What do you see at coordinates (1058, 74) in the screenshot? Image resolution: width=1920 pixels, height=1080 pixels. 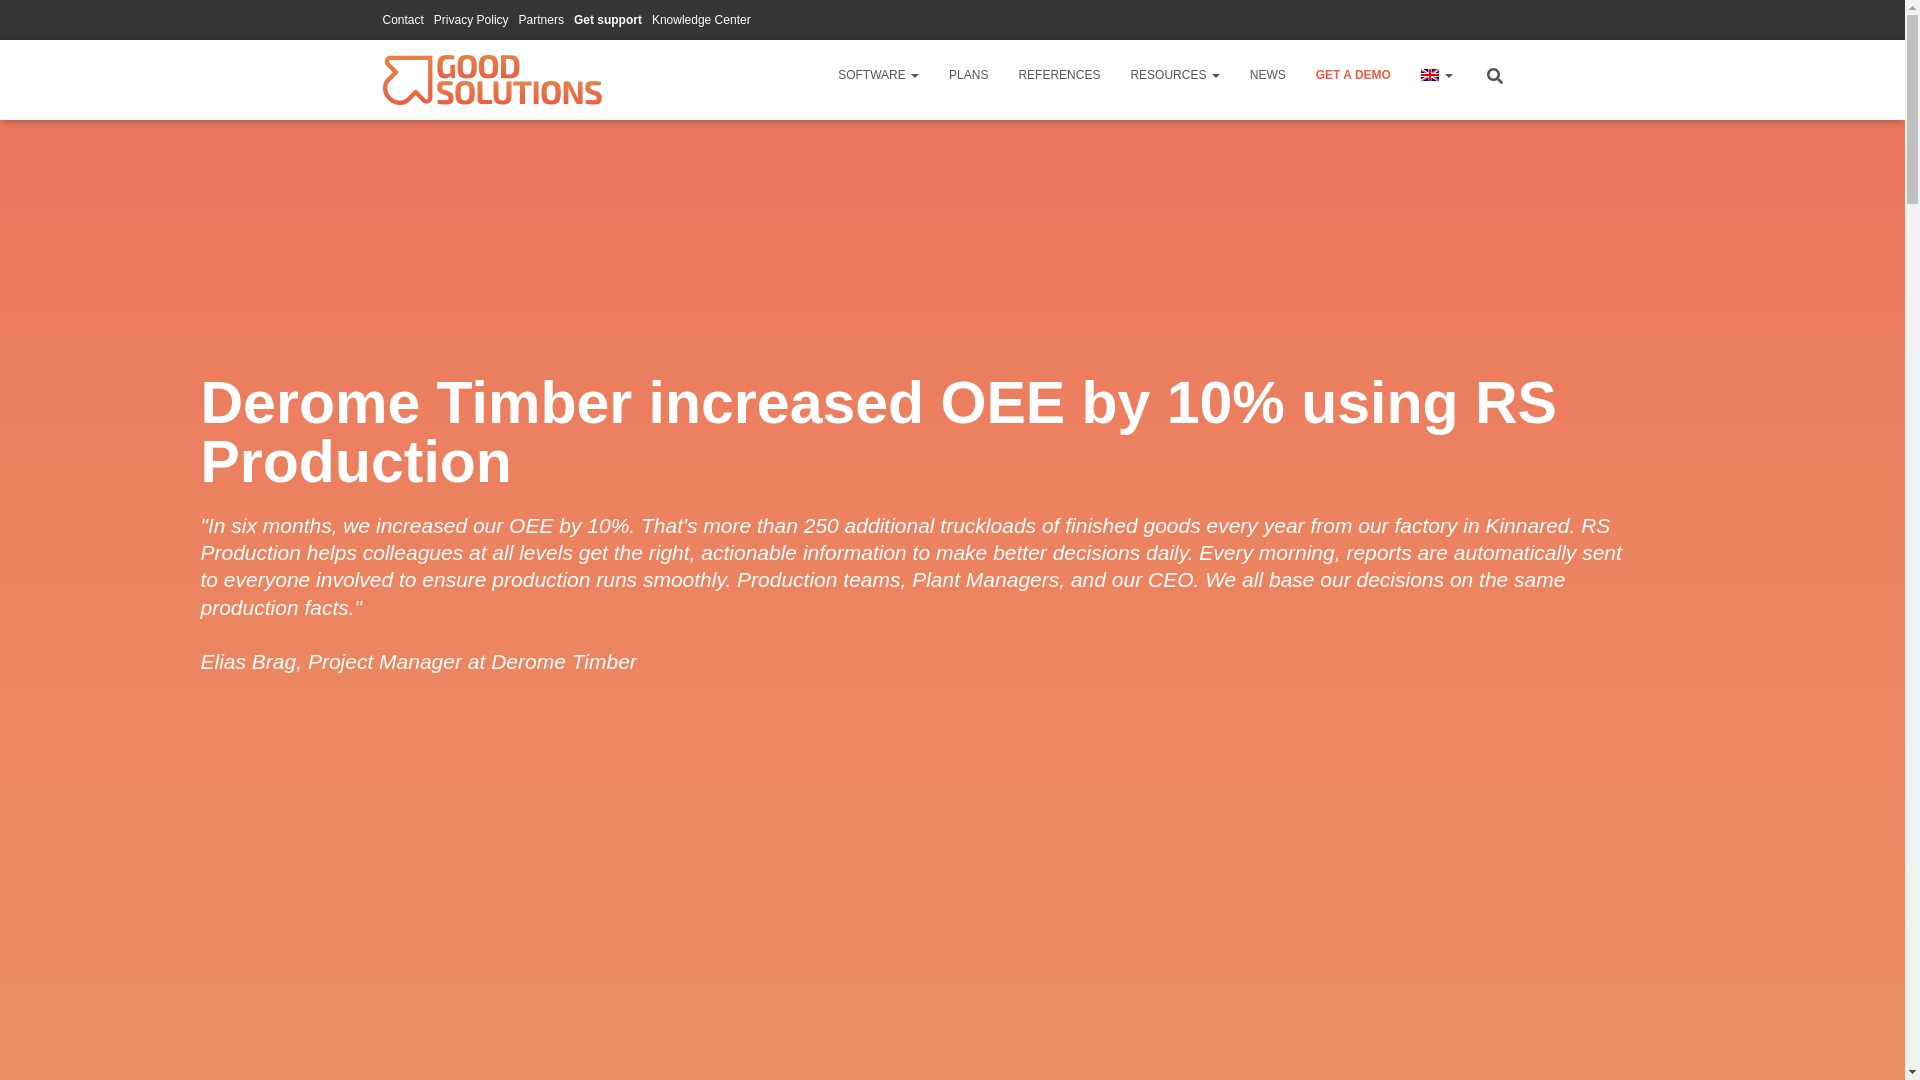 I see `REFERENCES` at bounding box center [1058, 74].